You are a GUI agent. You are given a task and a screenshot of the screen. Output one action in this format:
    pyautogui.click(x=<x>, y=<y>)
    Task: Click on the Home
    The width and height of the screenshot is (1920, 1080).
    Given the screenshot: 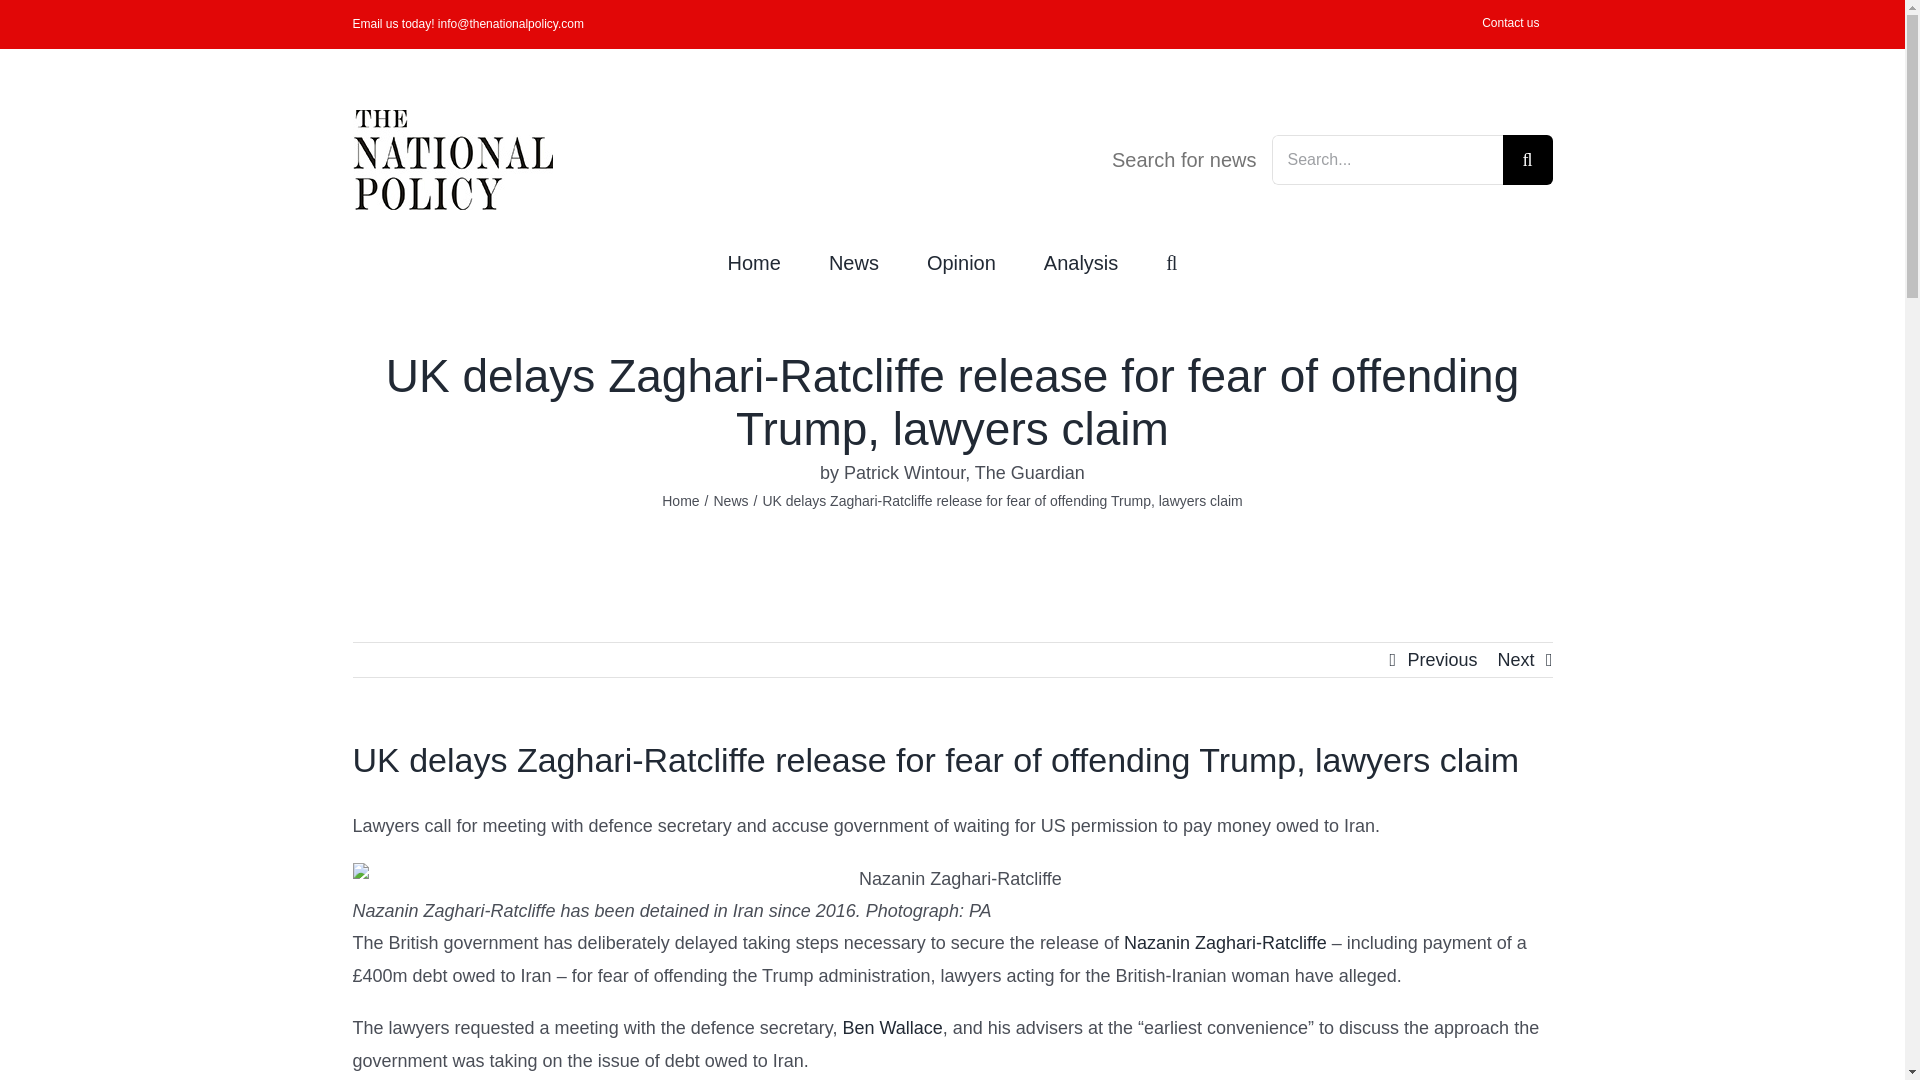 What is the action you would take?
    pyautogui.click(x=680, y=500)
    